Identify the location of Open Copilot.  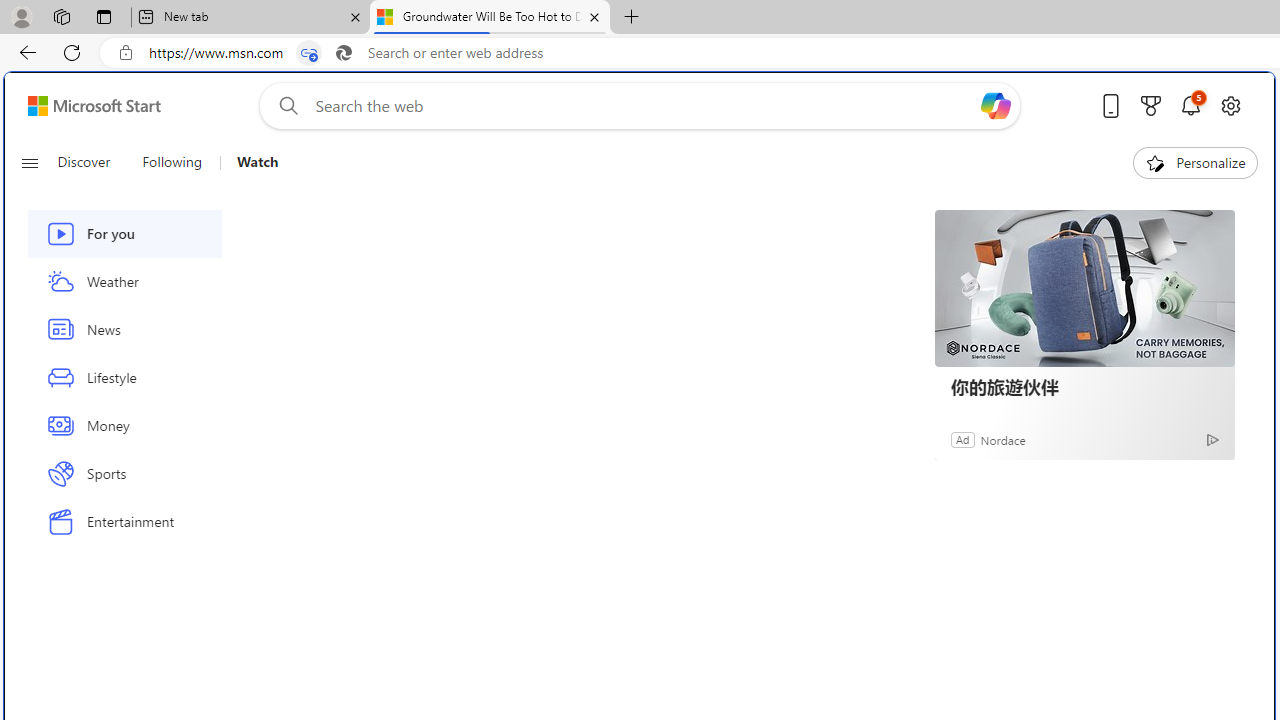
(996, 105).